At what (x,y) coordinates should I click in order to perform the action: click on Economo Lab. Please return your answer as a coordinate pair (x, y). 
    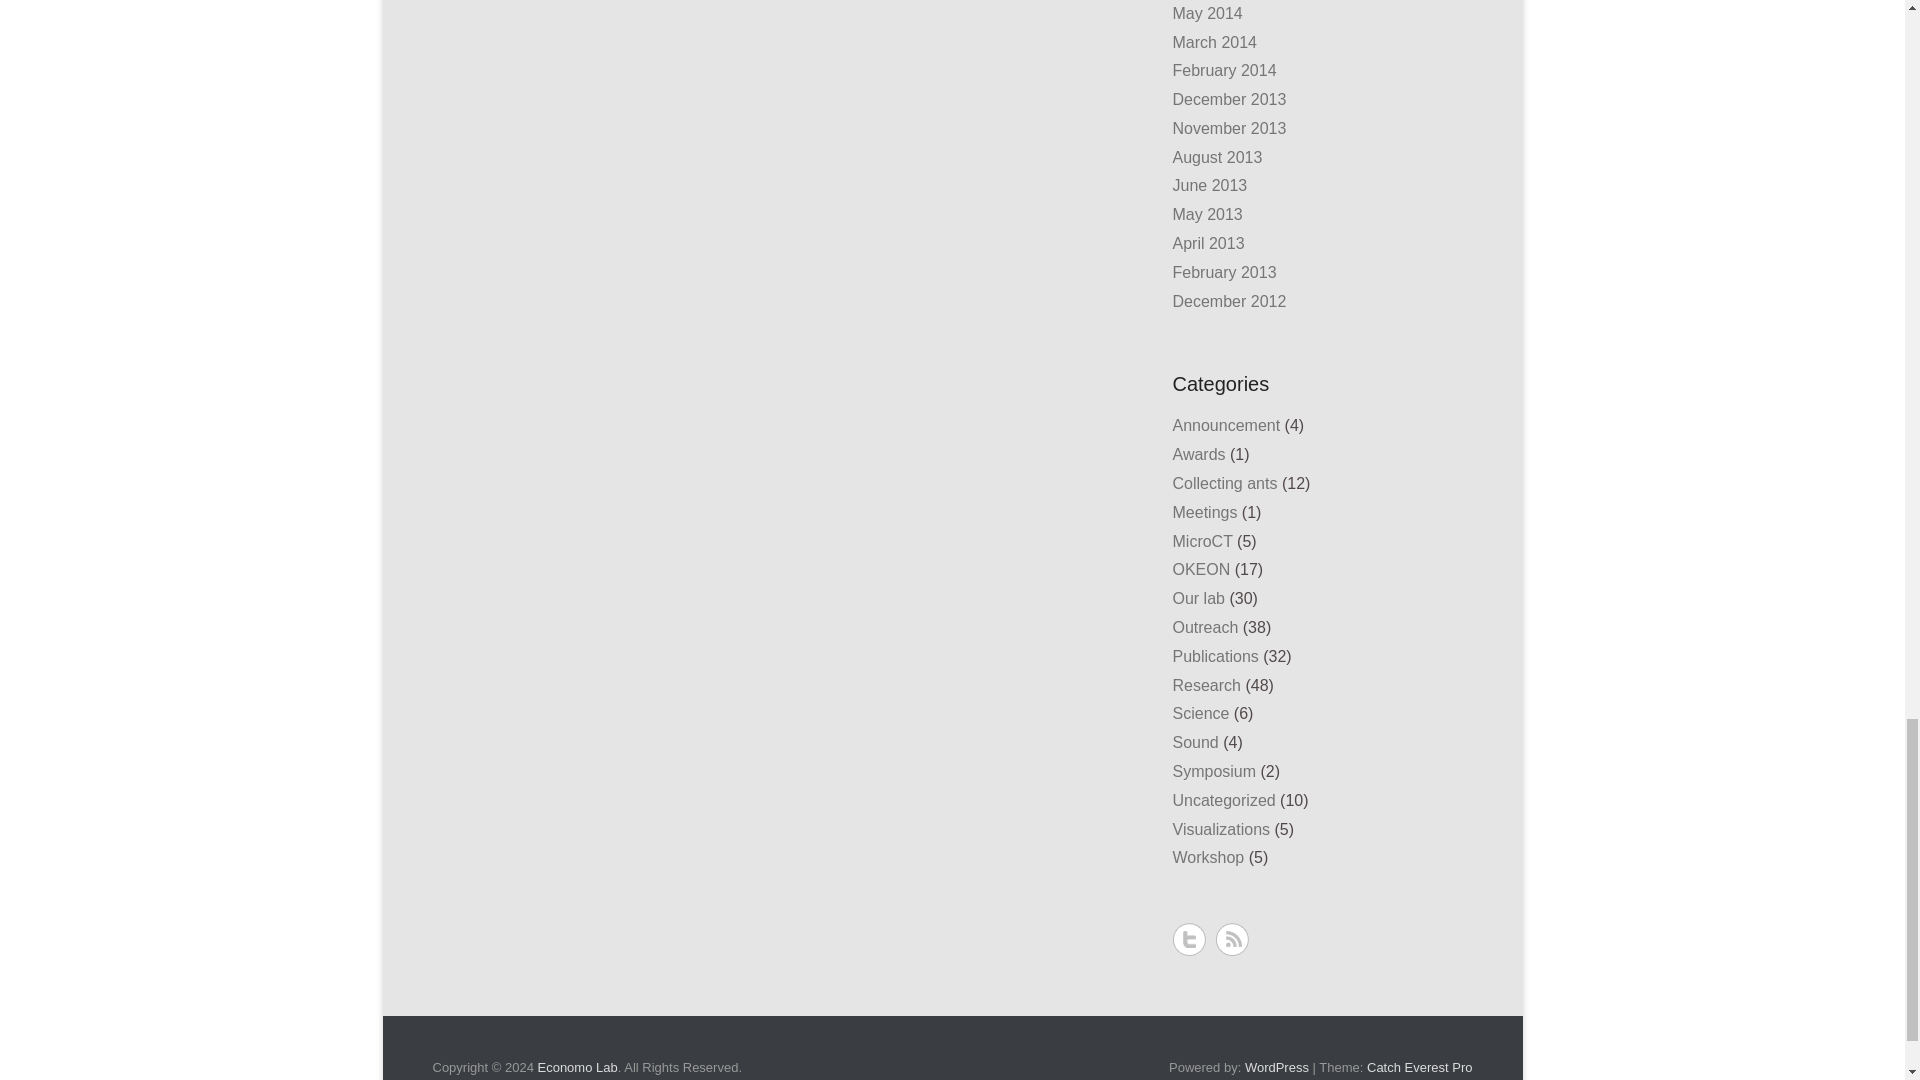
    Looking at the image, I should click on (576, 1066).